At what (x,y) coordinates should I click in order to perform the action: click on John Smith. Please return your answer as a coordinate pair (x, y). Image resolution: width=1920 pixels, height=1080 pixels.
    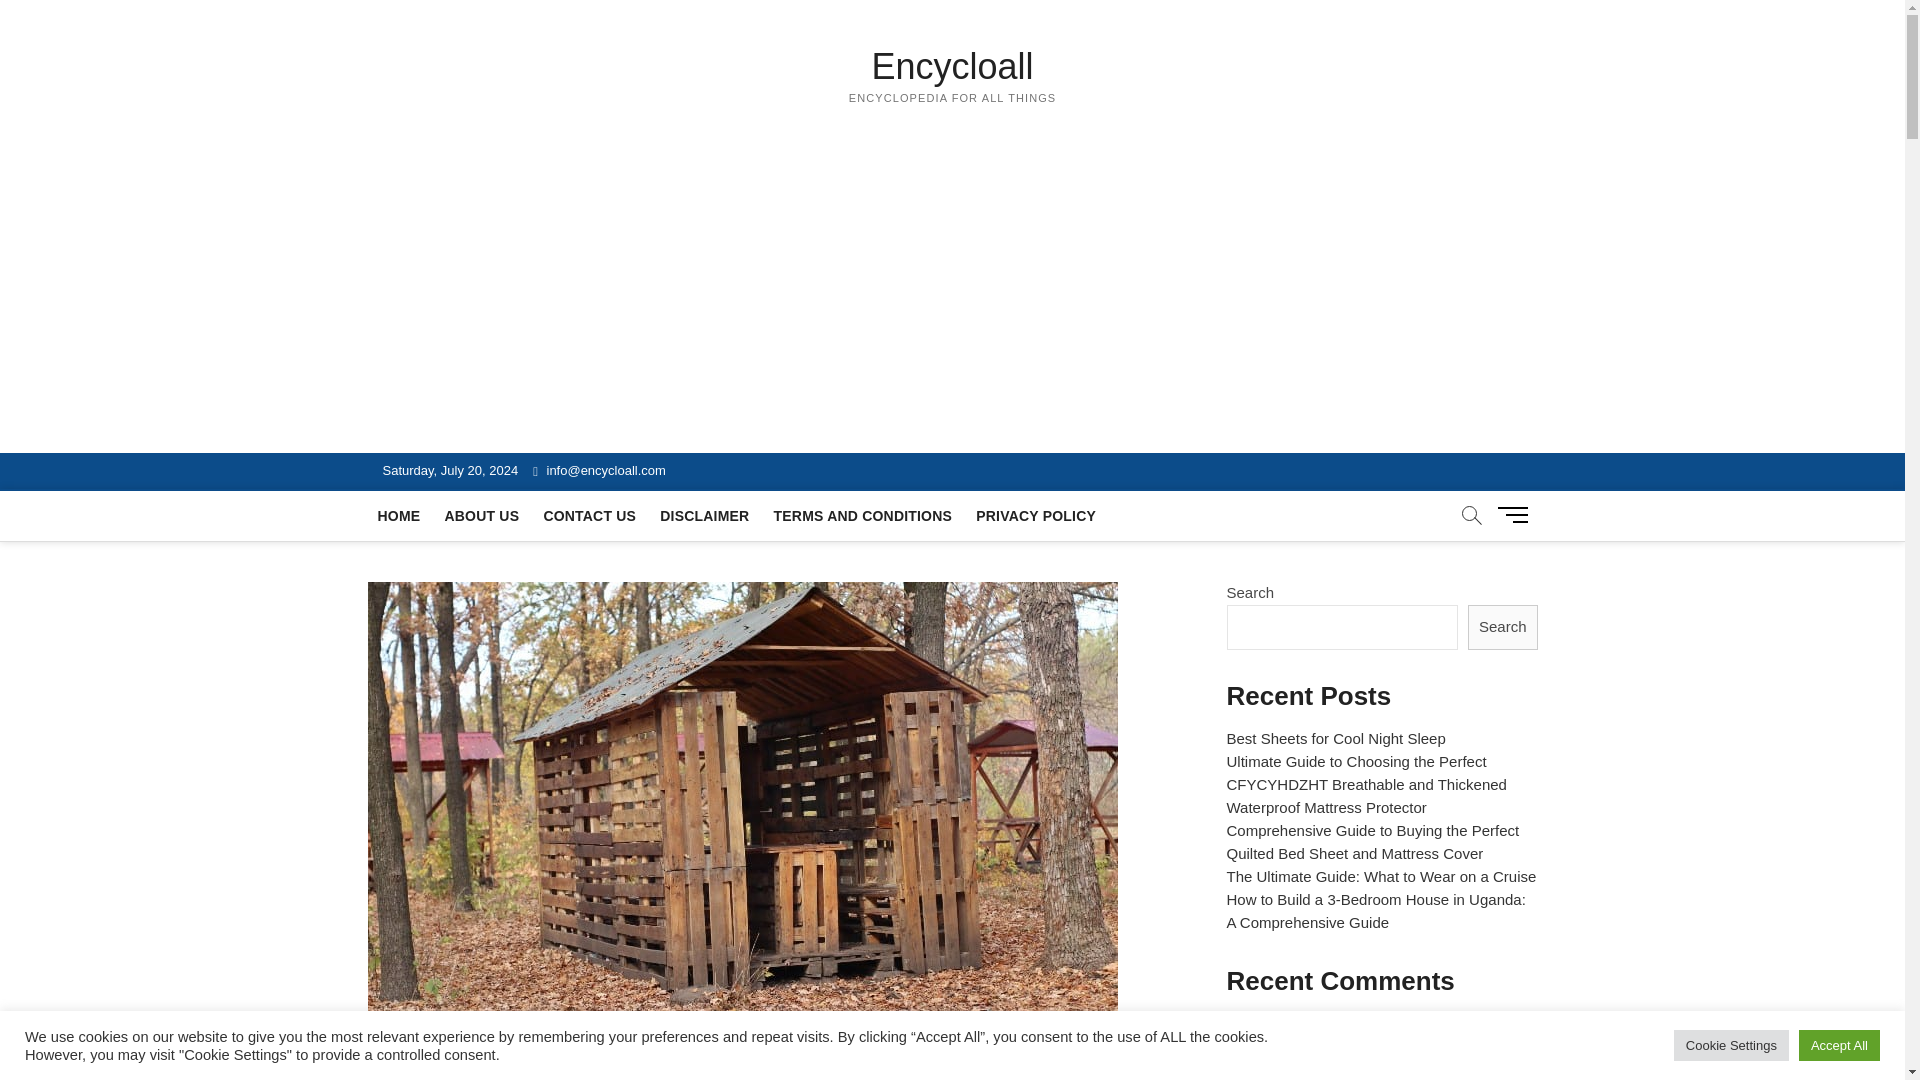
    Looking at the image, I should click on (1264, 1026).